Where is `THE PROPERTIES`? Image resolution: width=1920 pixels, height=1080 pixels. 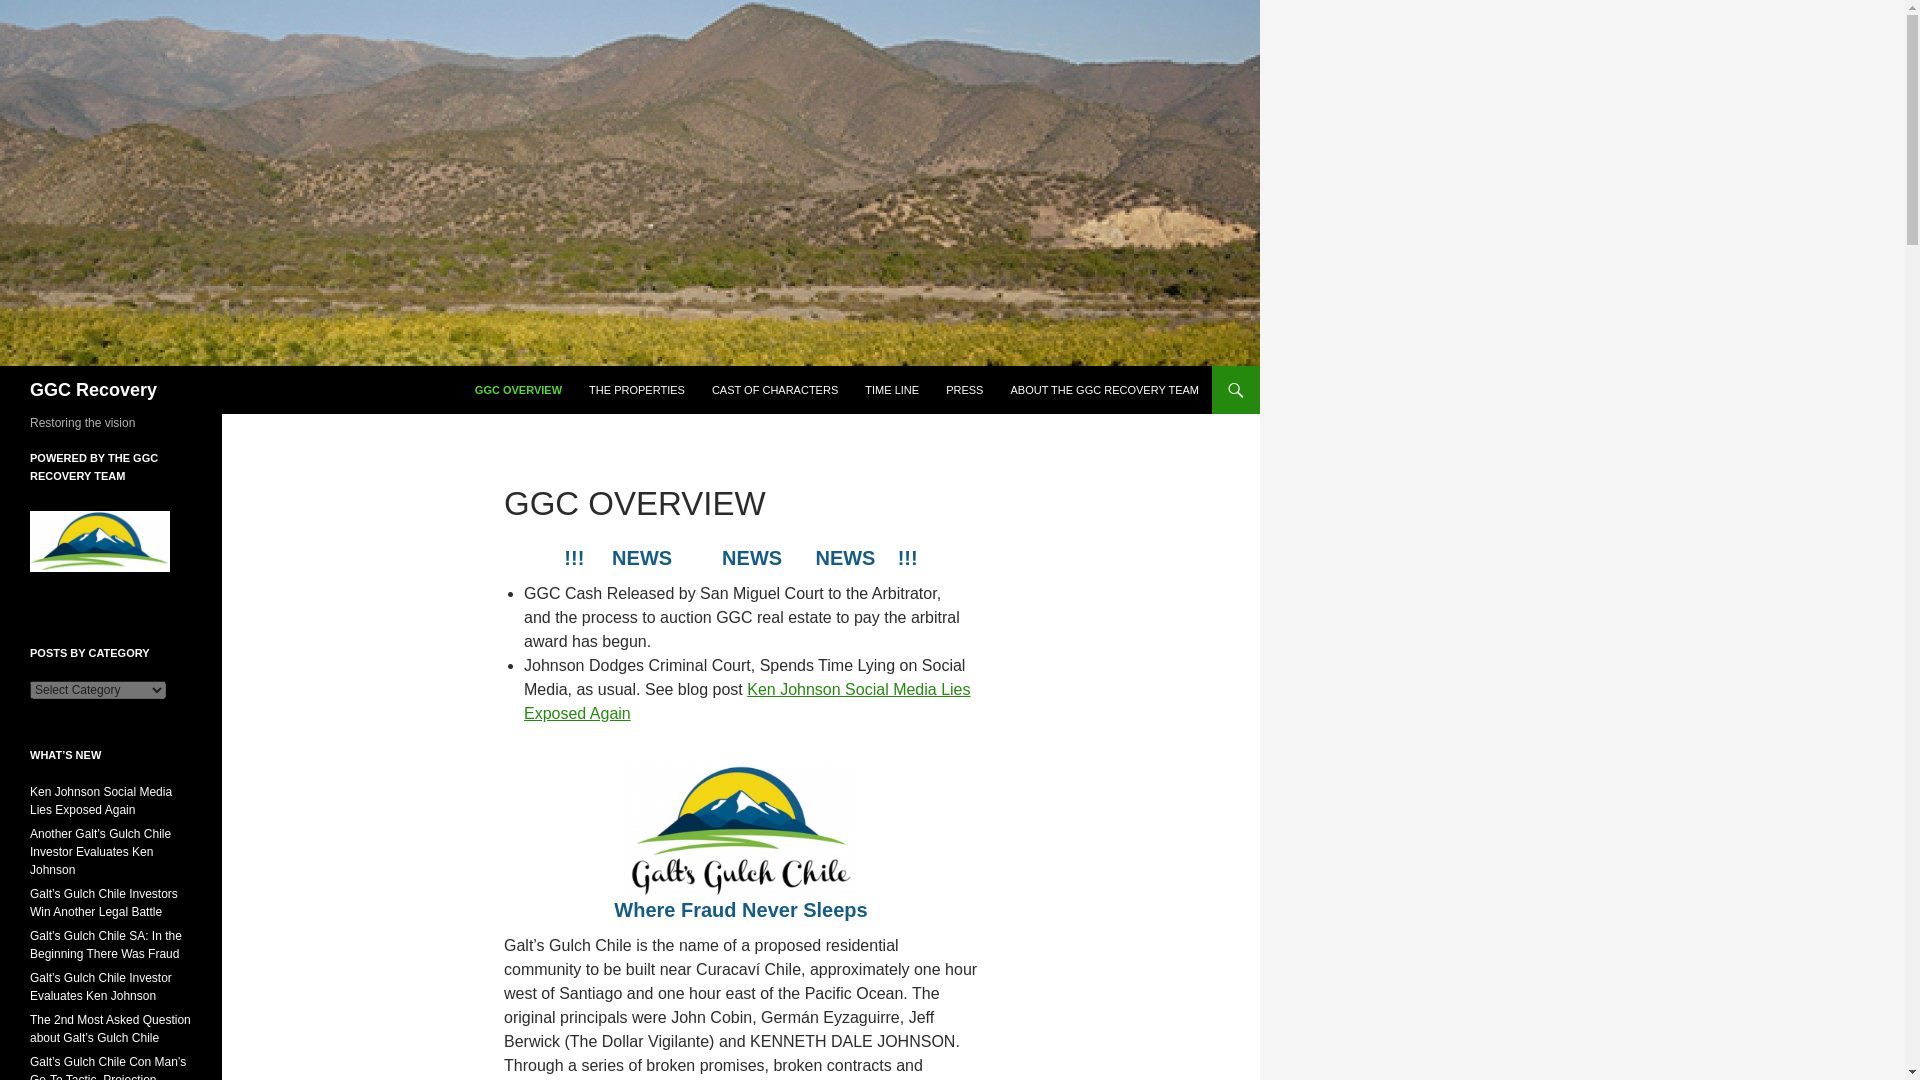
THE PROPERTIES is located at coordinates (636, 390).